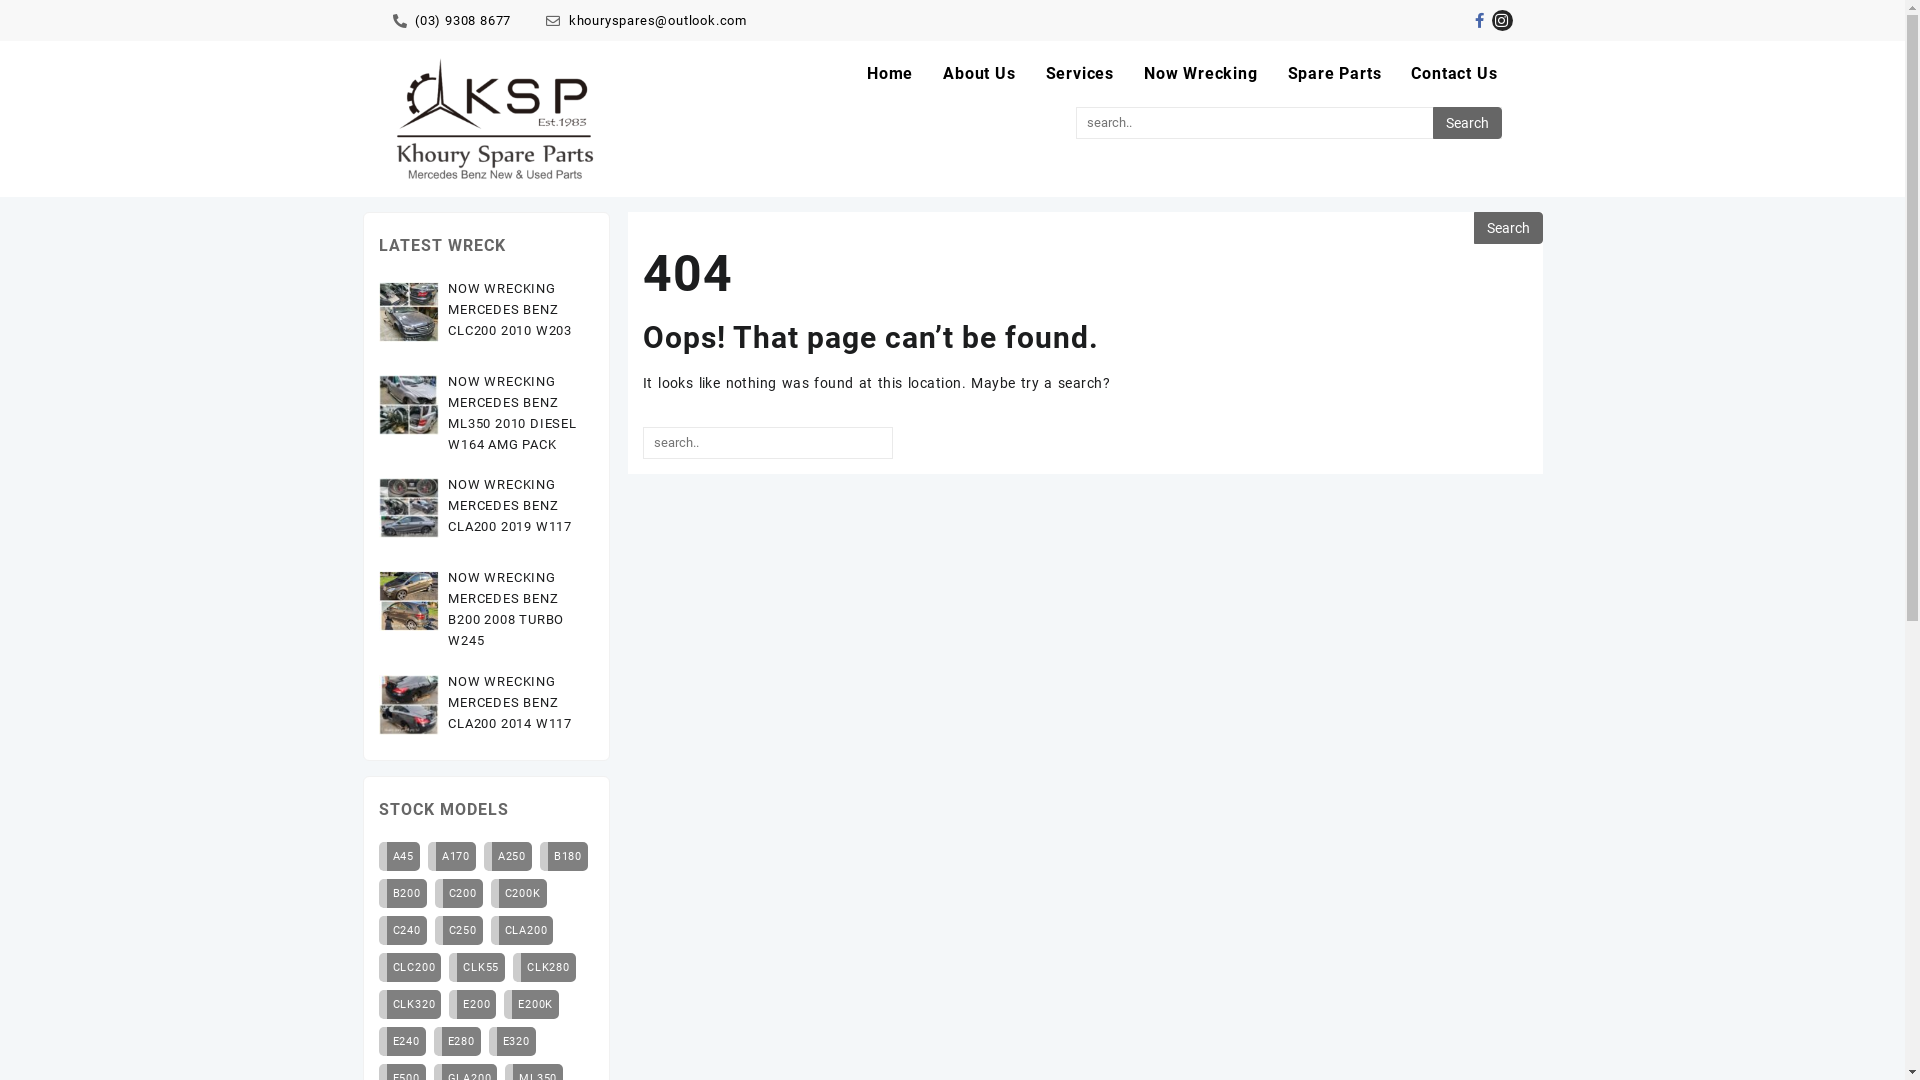  I want to click on A45, so click(398, 856).